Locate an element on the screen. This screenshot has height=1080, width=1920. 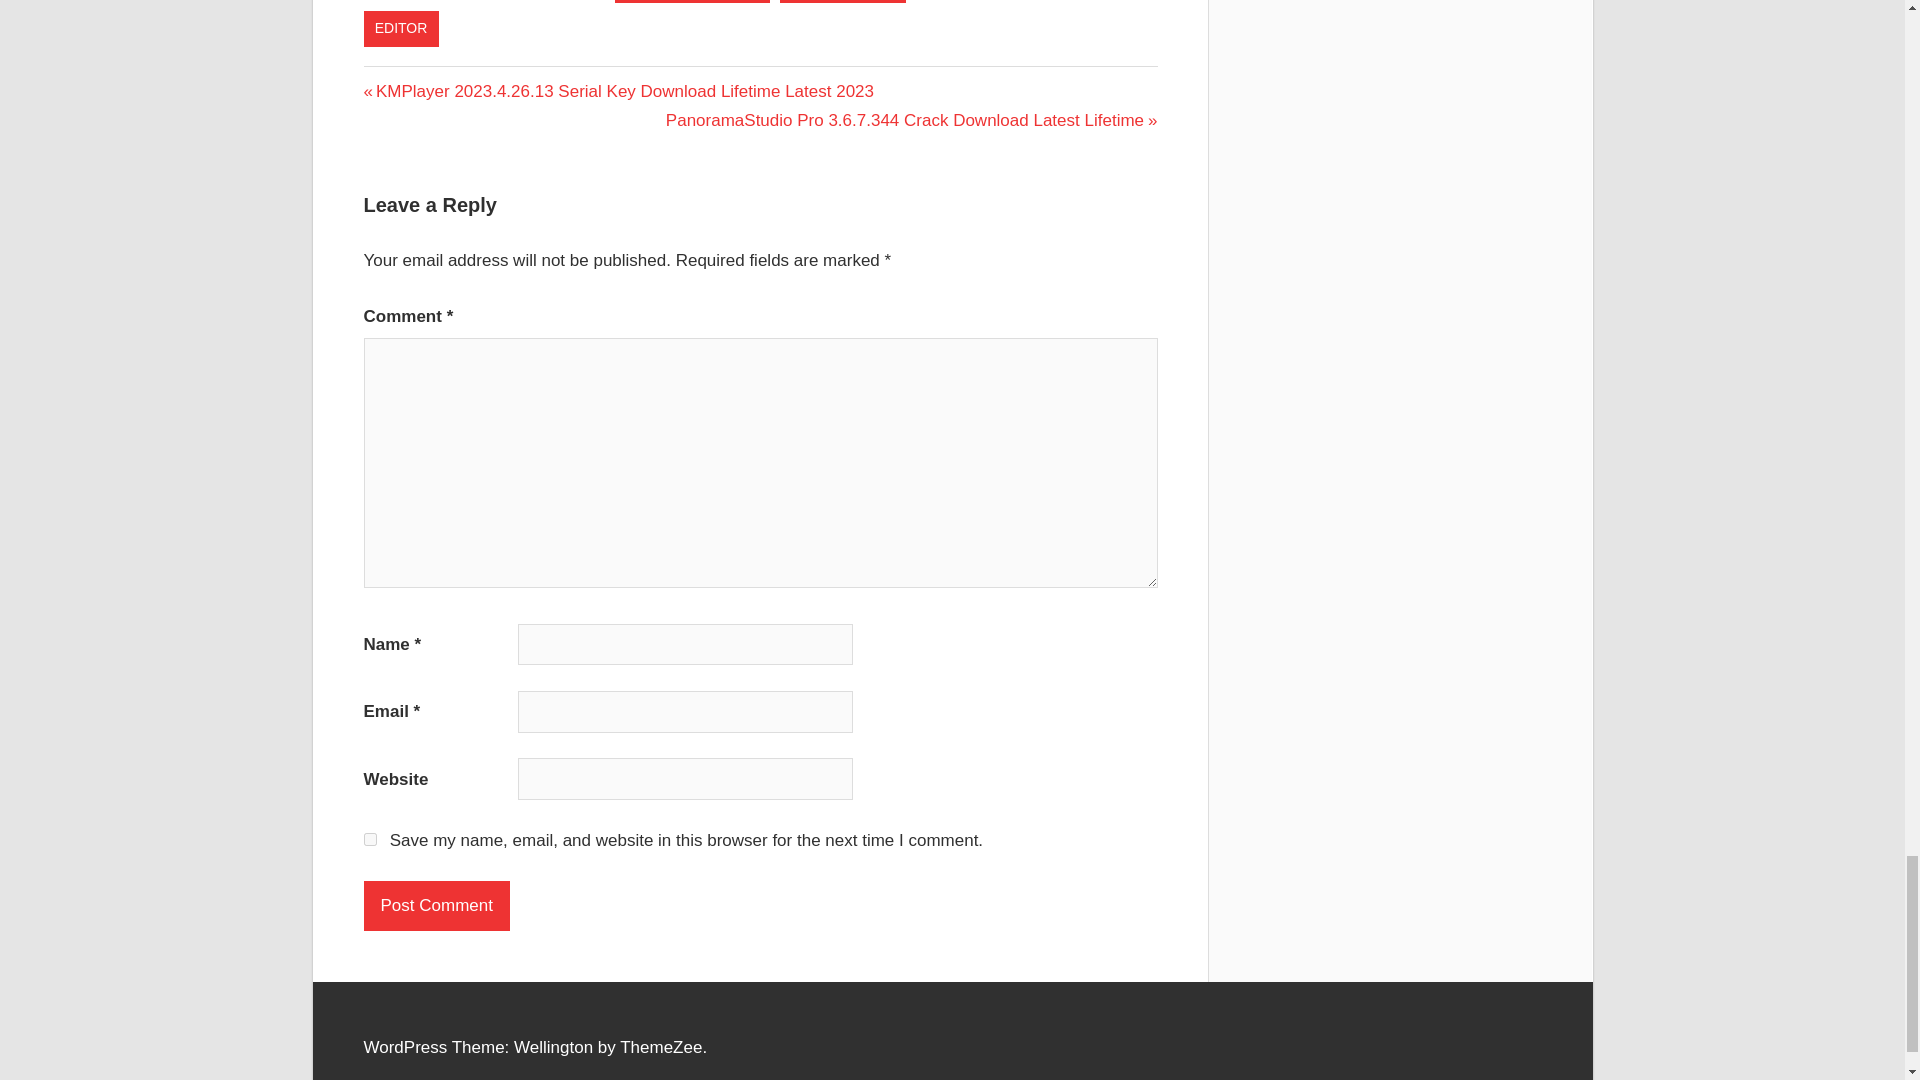
yes is located at coordinates (370, 838).